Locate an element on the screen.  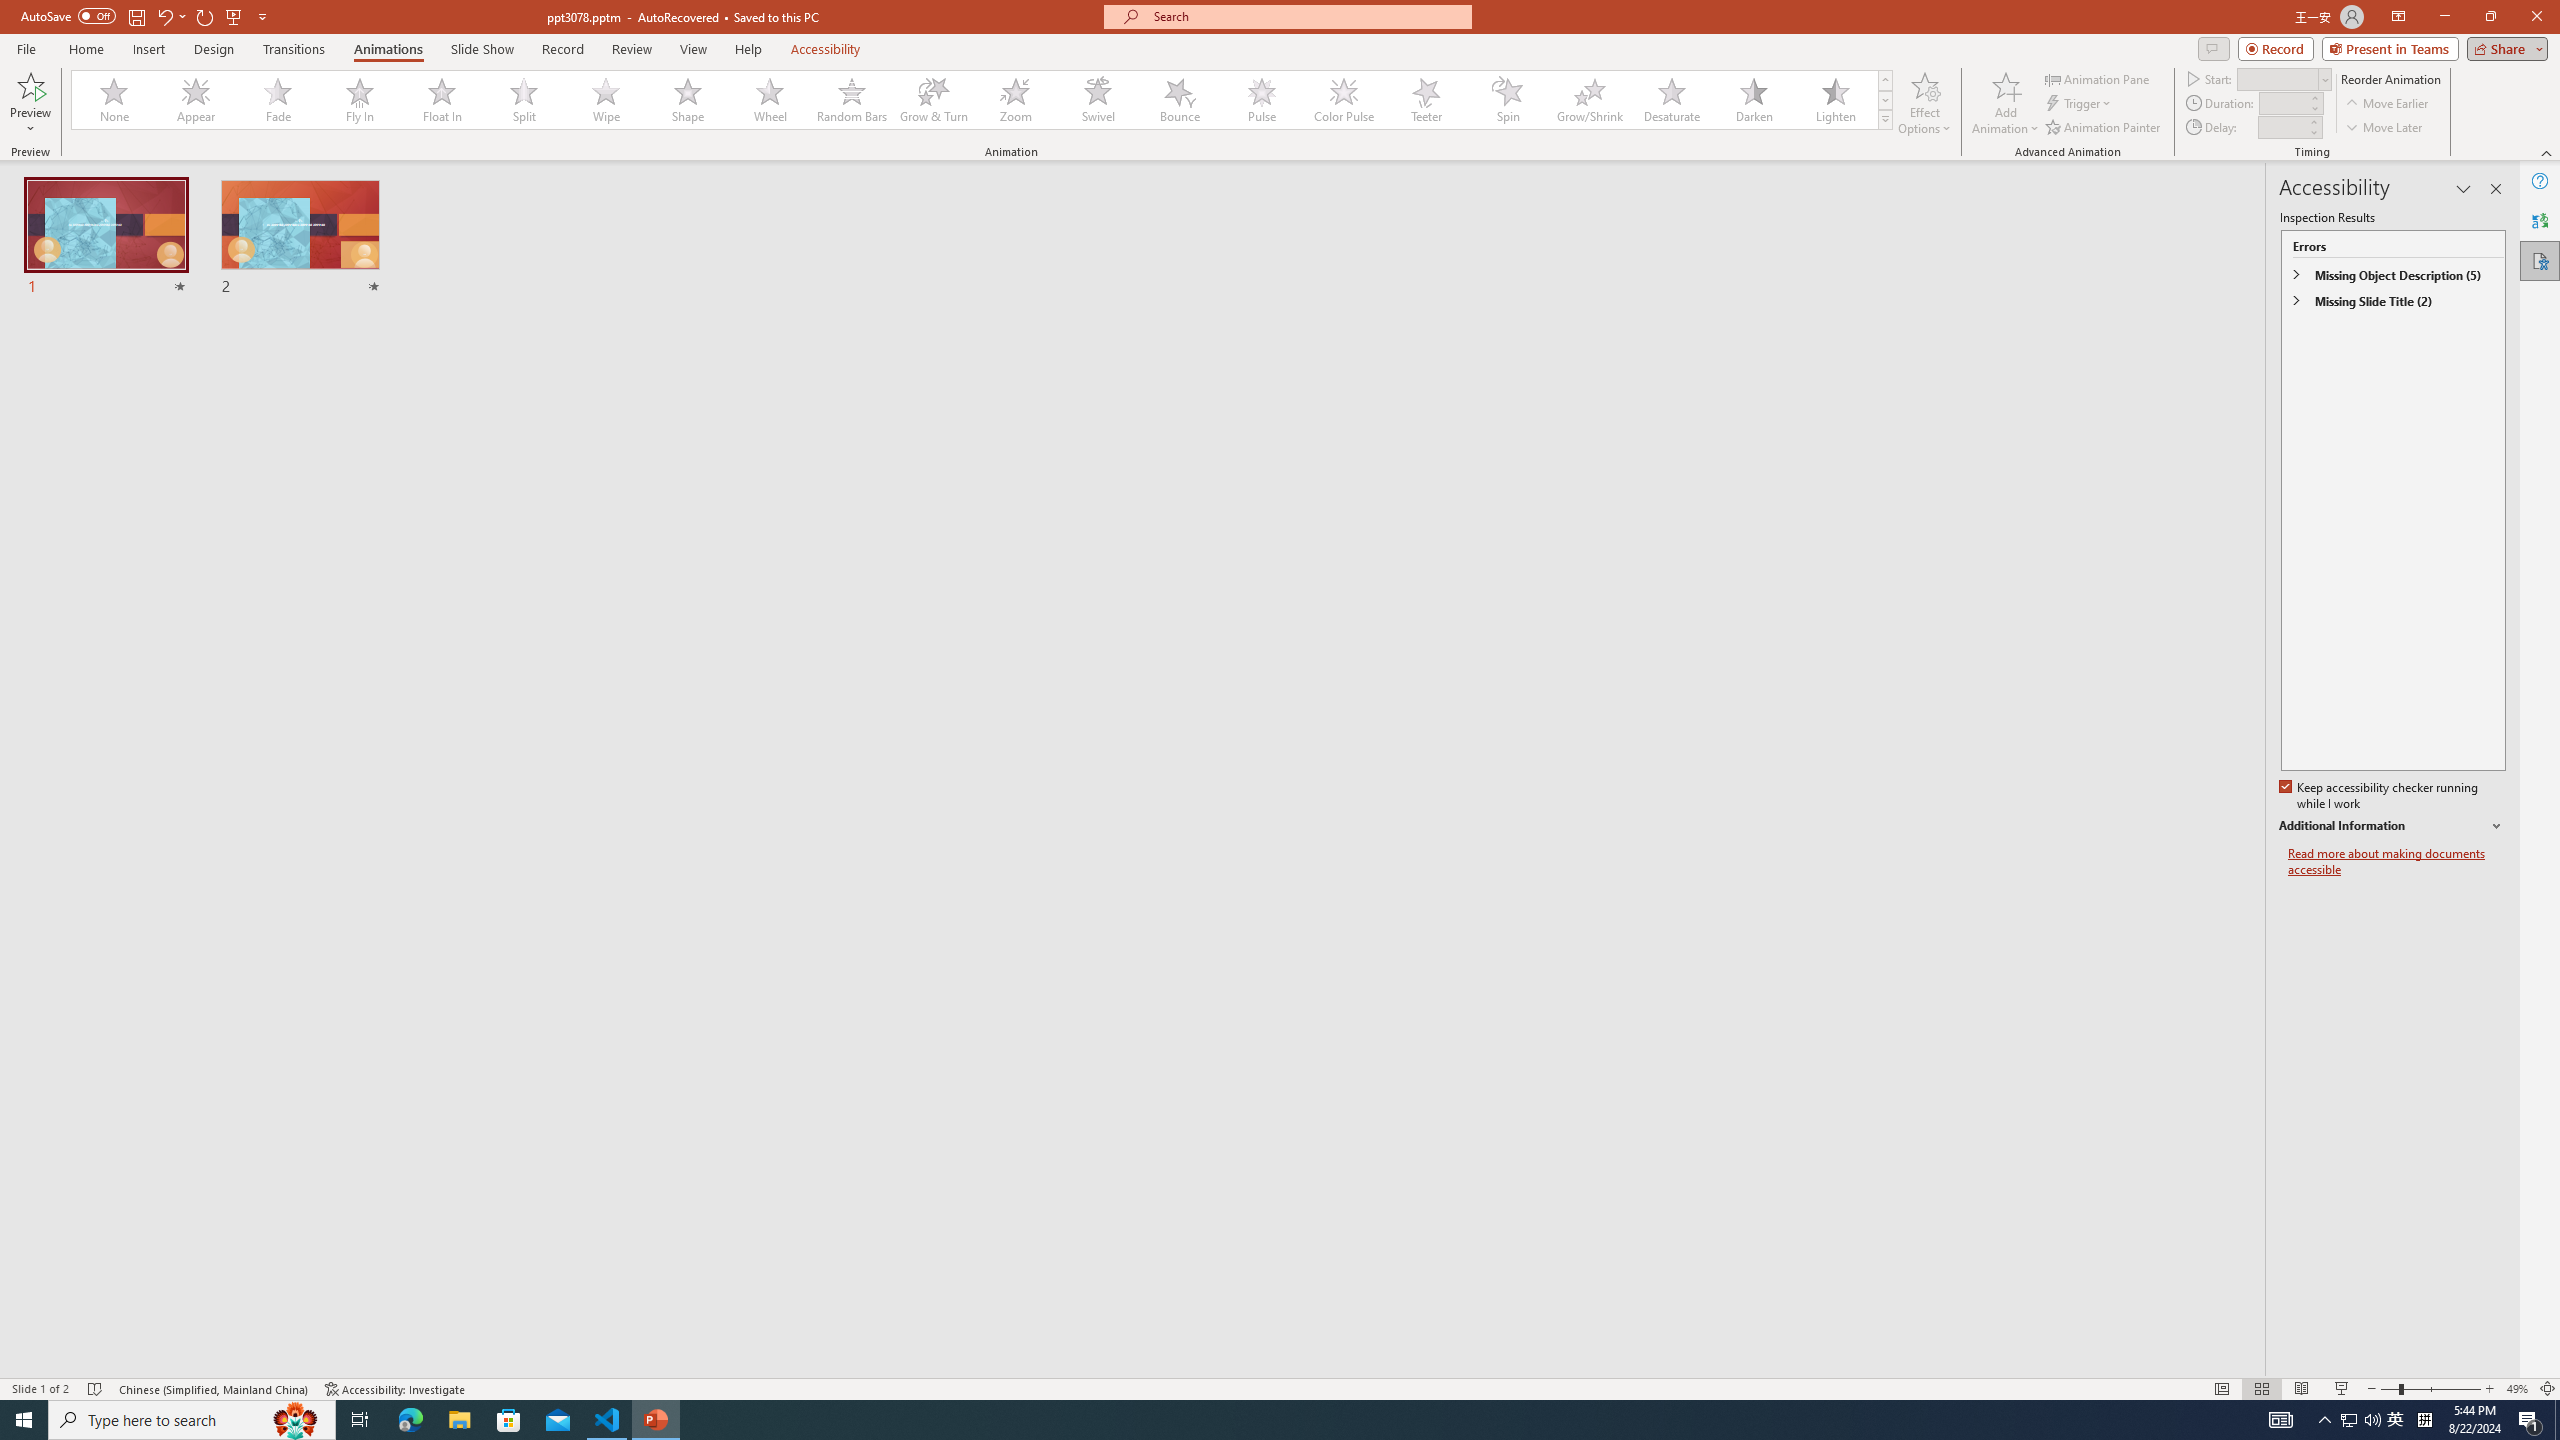
Additional Information is located at coordinates (2392, 826).